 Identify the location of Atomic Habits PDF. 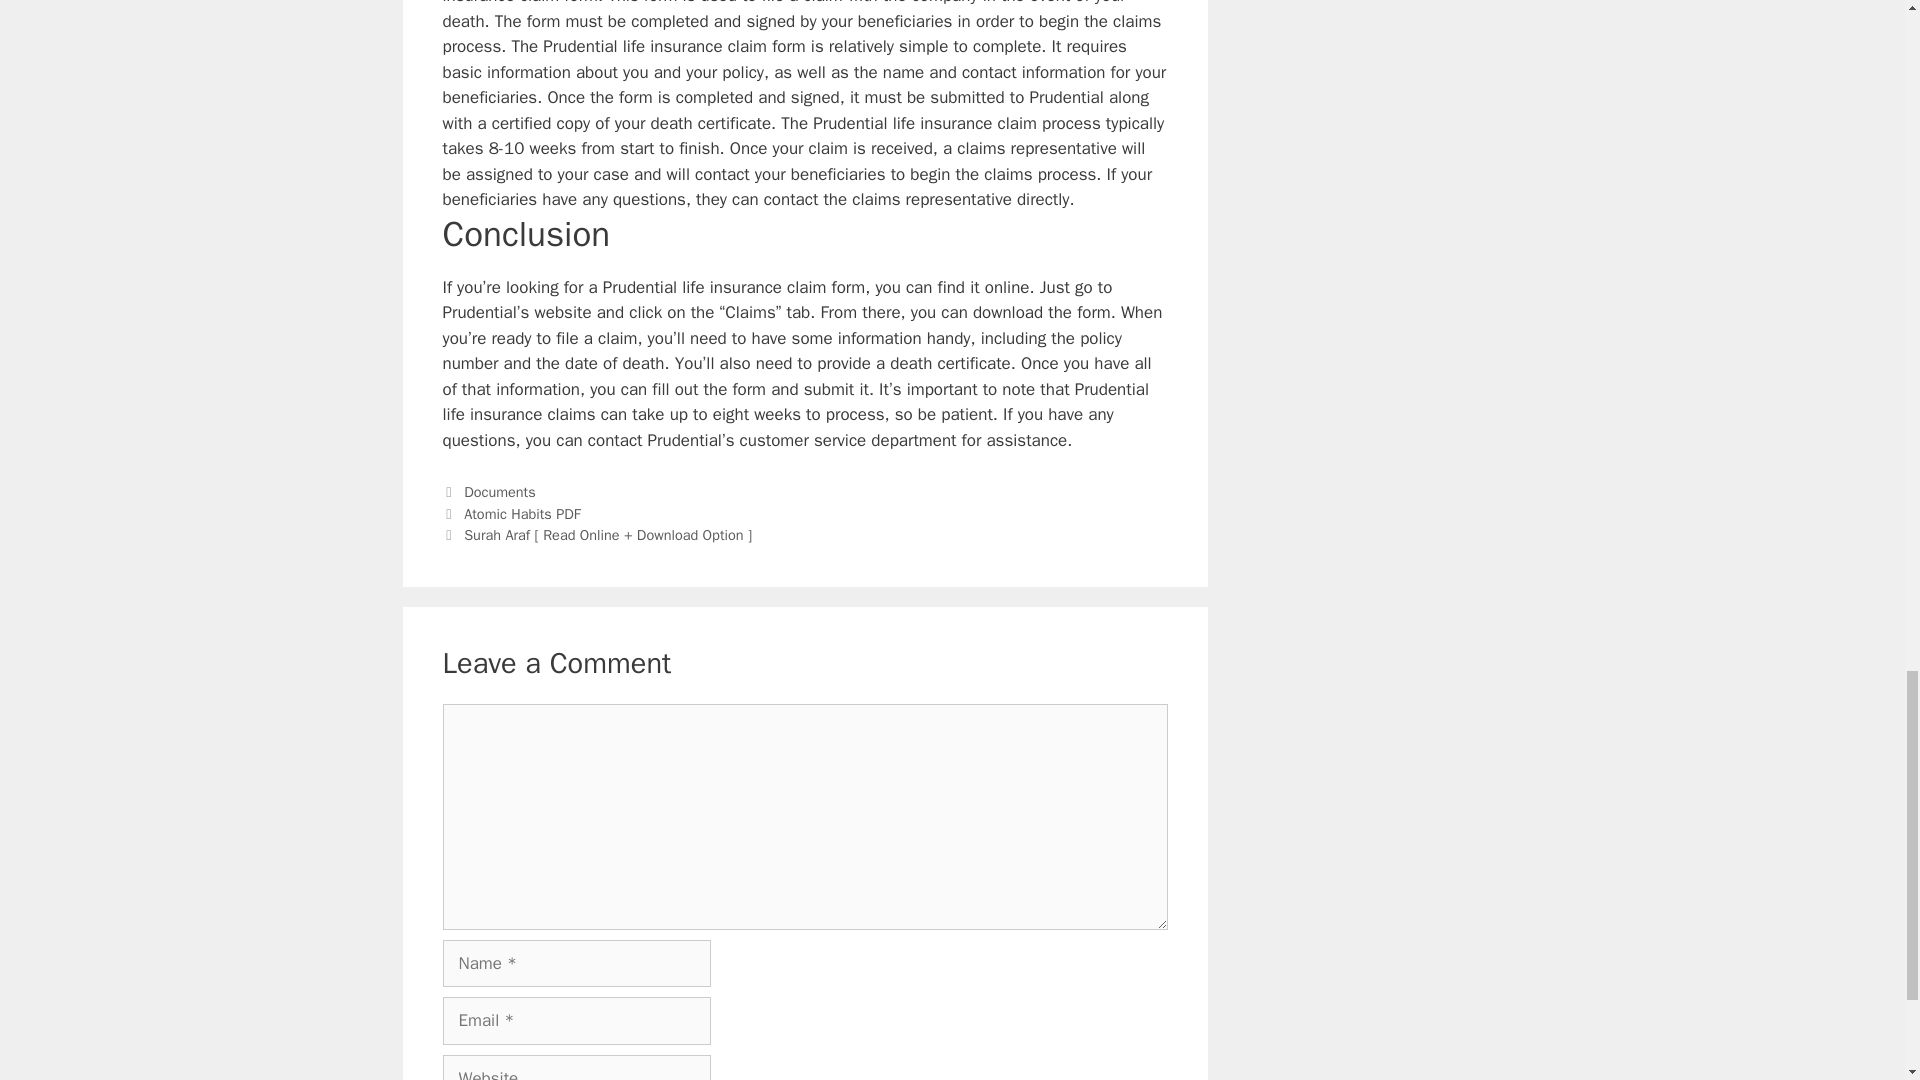
(522, 514).